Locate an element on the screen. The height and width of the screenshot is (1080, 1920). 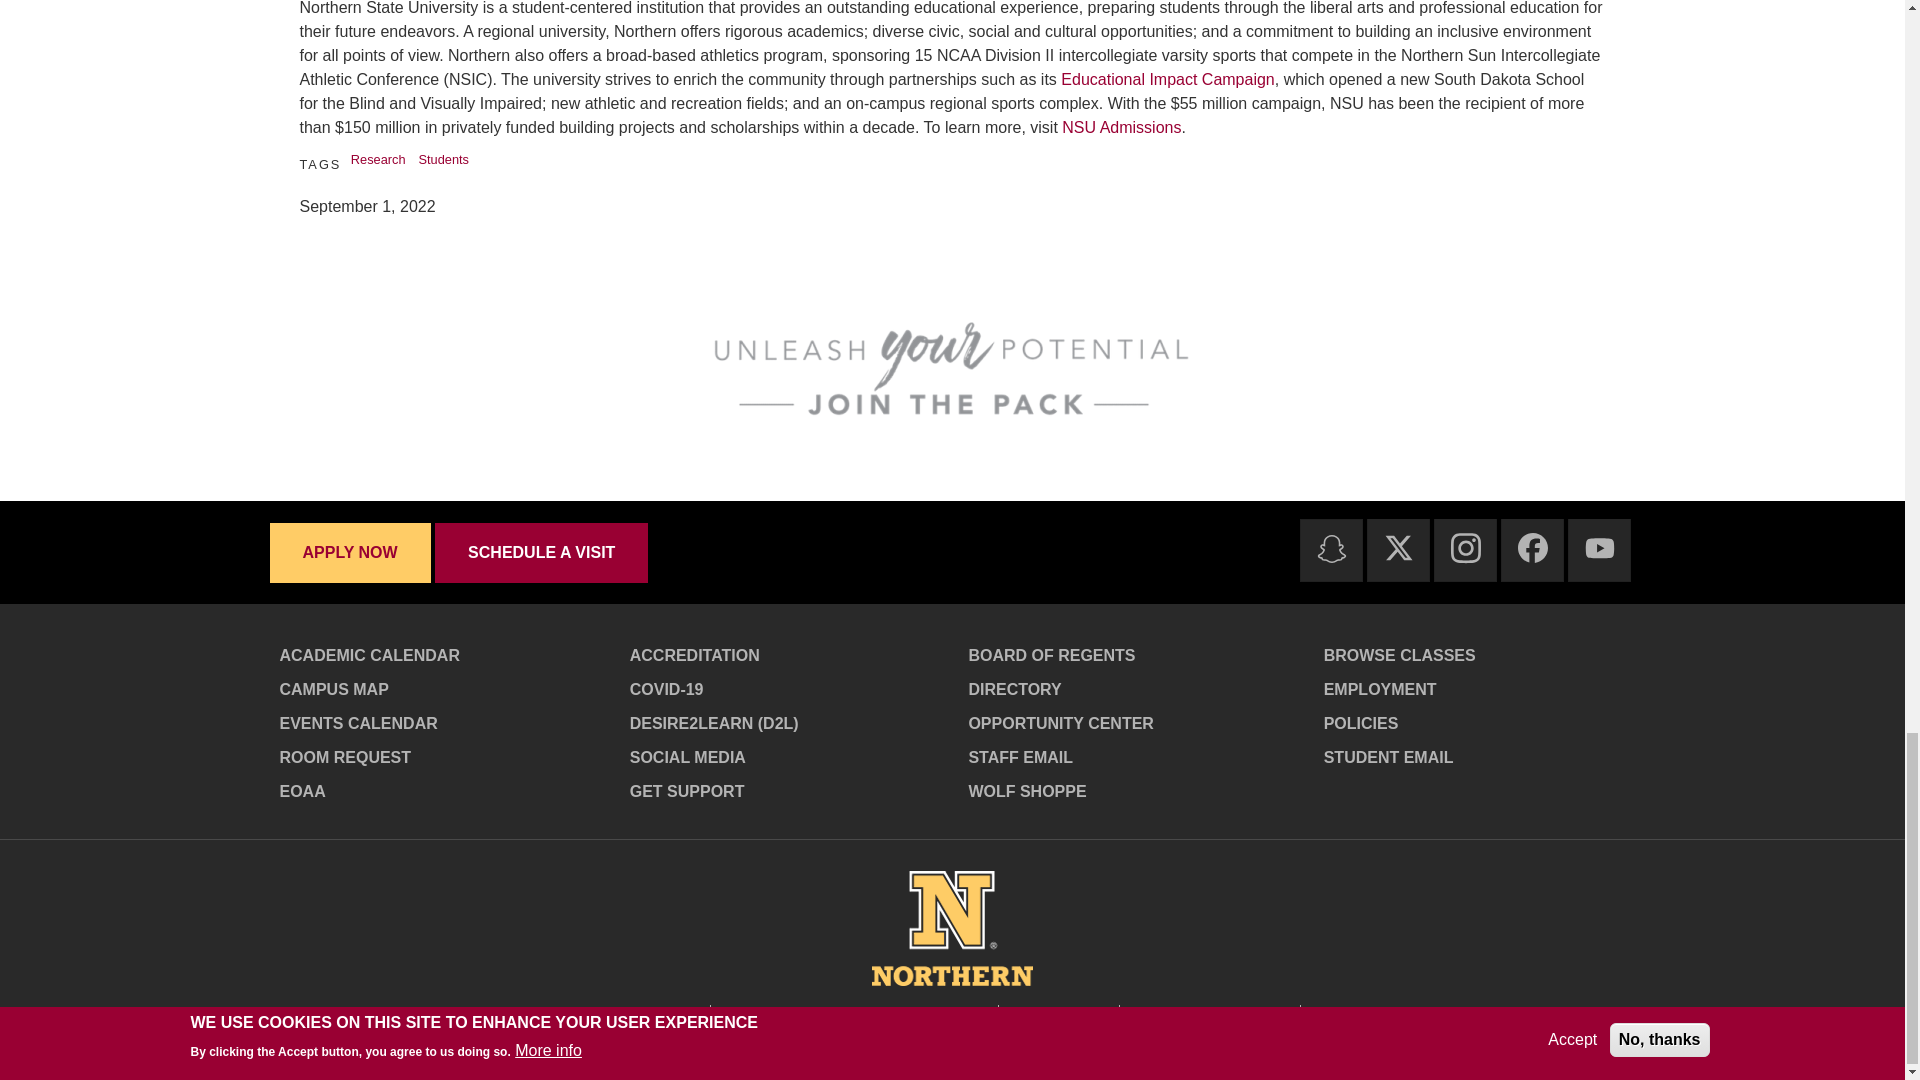
Apply is located at coordinates (352, 552).